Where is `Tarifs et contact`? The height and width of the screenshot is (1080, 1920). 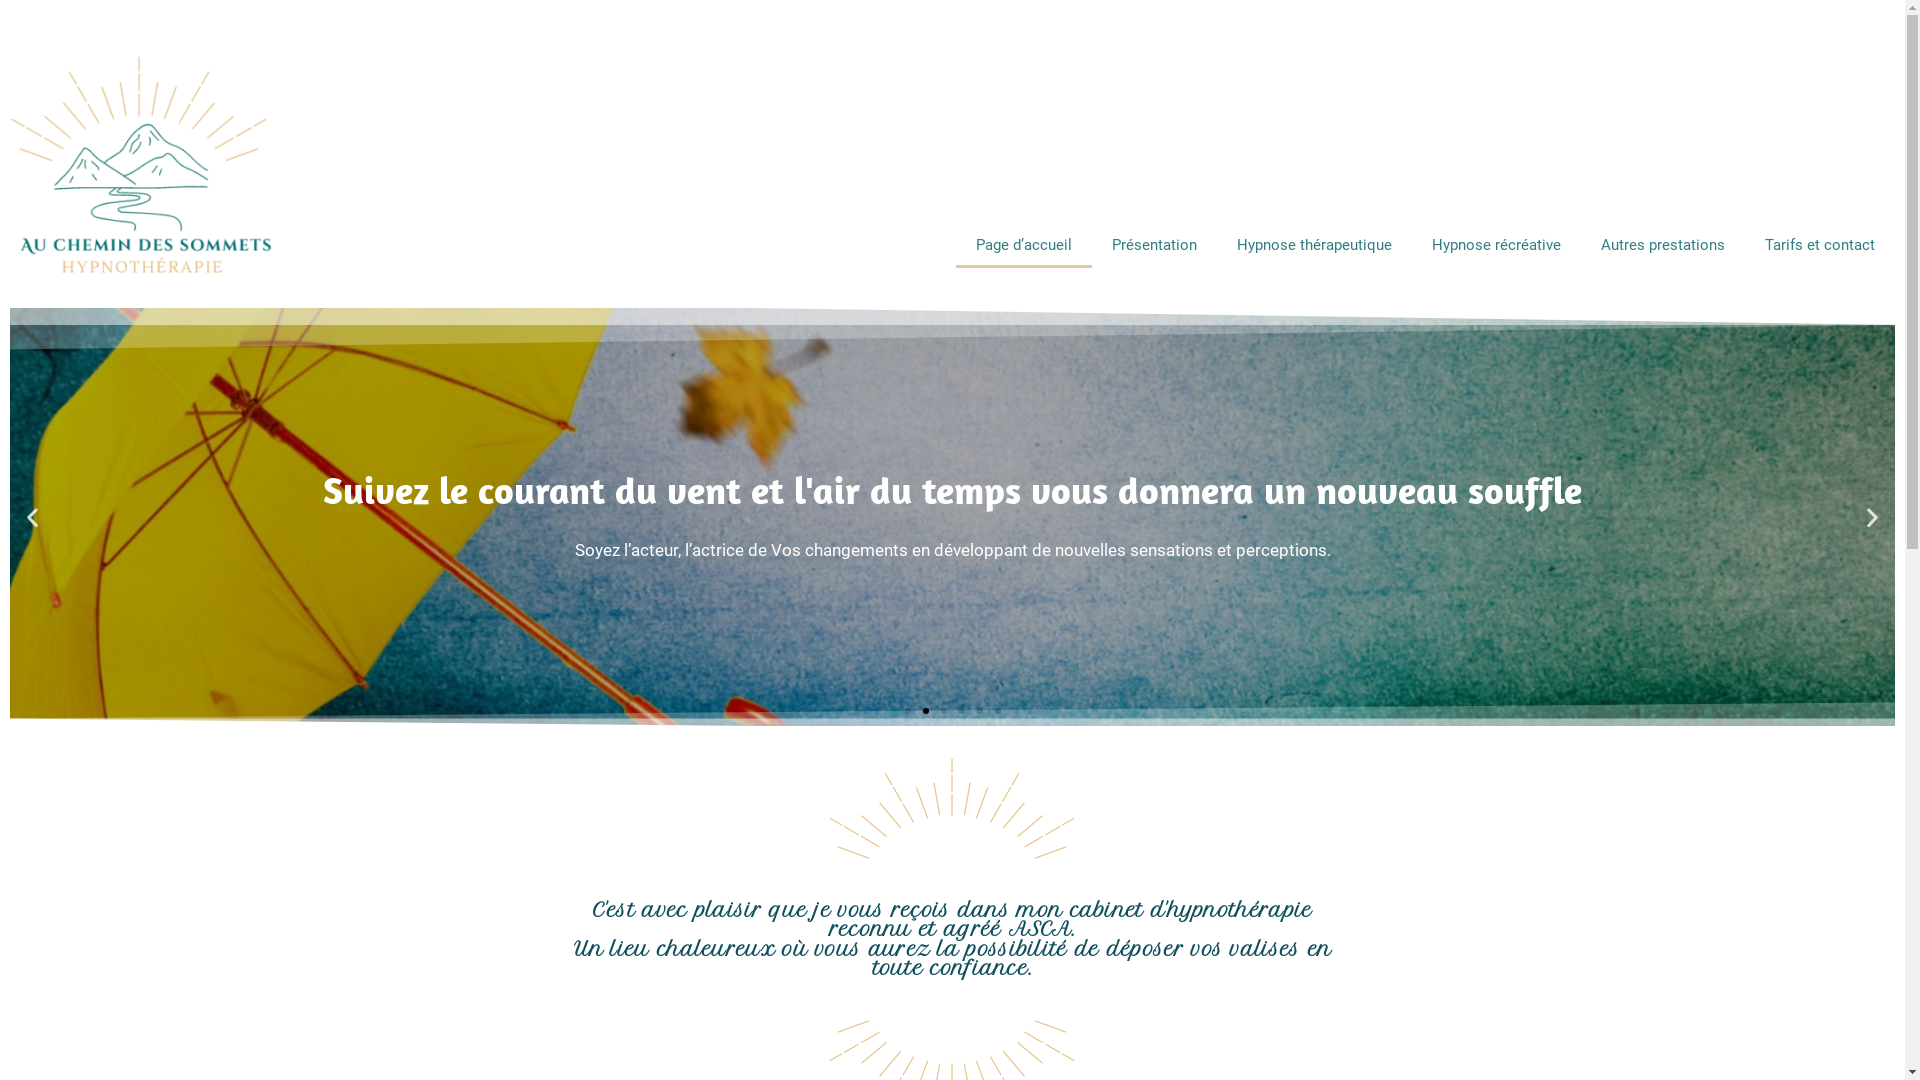
Tarifs et contact is located at coordinates (1820, 245).